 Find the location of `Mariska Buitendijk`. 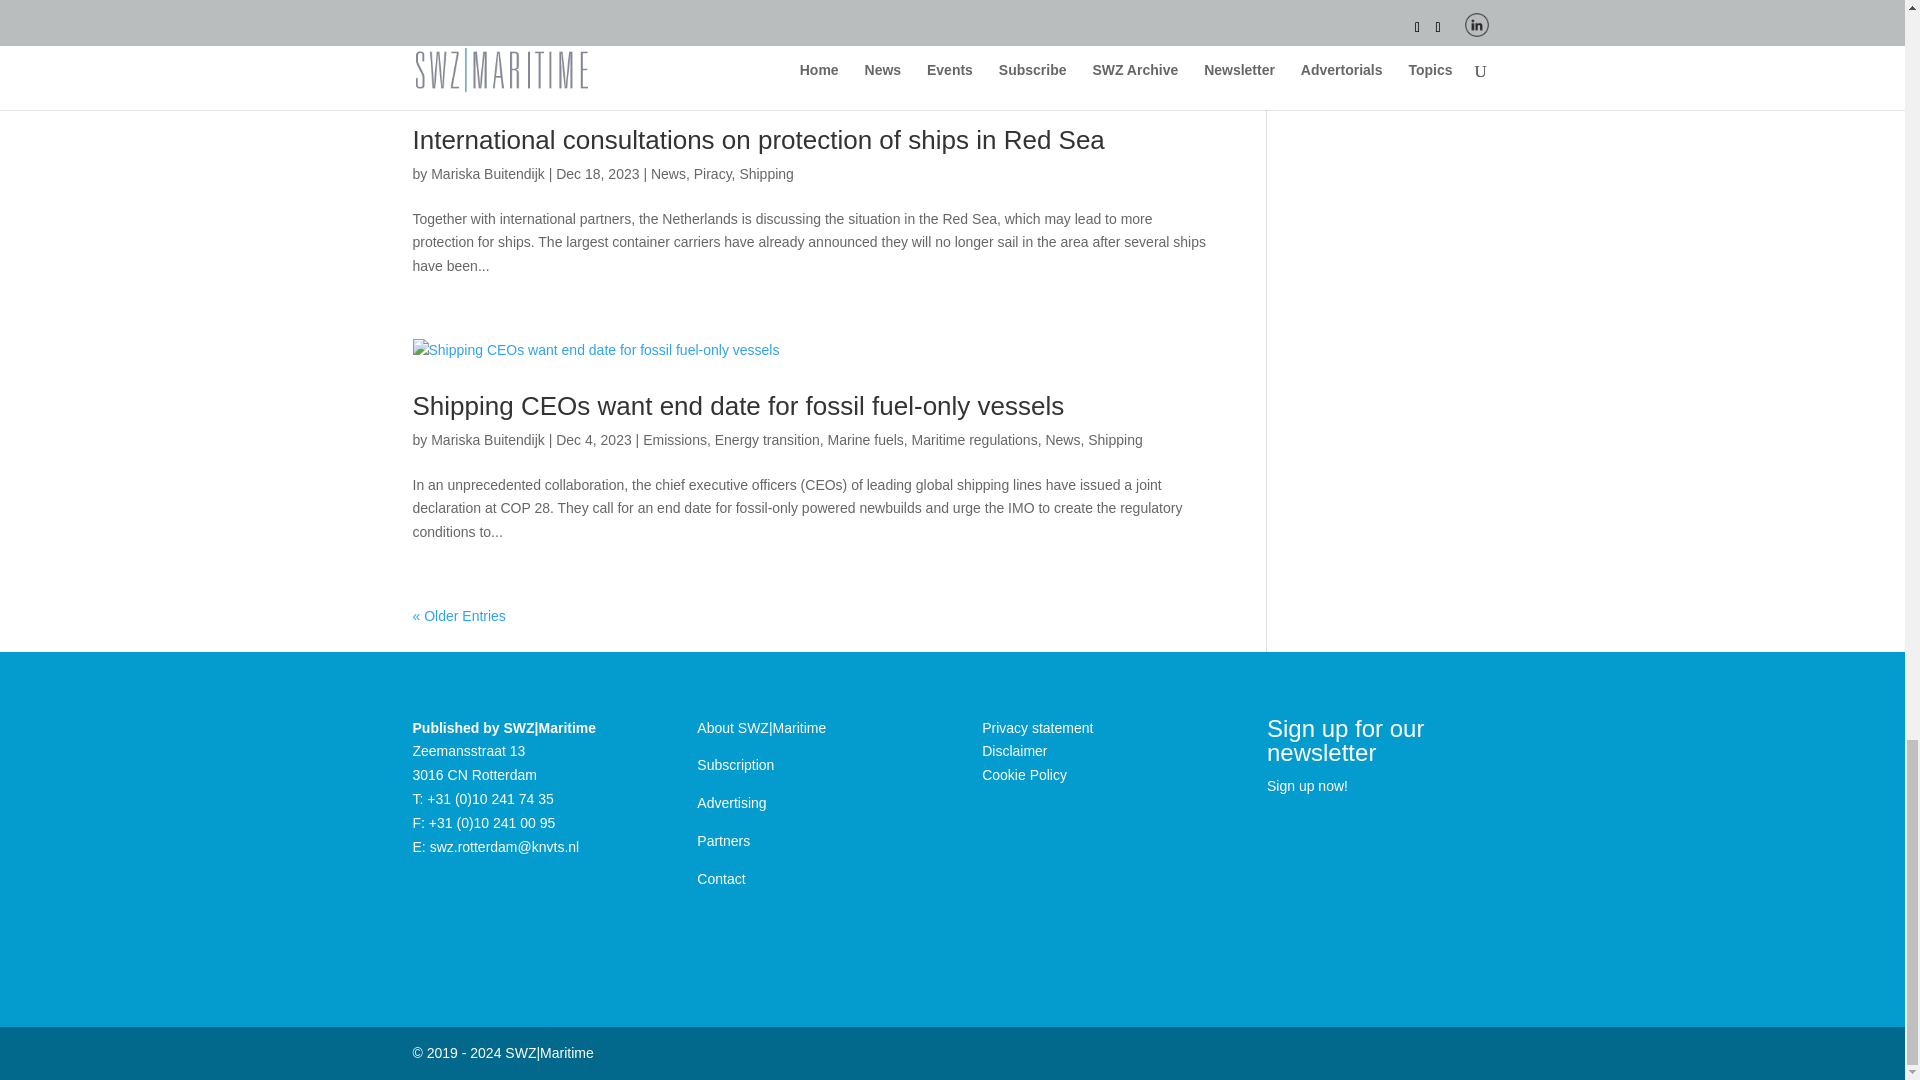

Mariska Buitendijk is located at coordinates (488, 440).